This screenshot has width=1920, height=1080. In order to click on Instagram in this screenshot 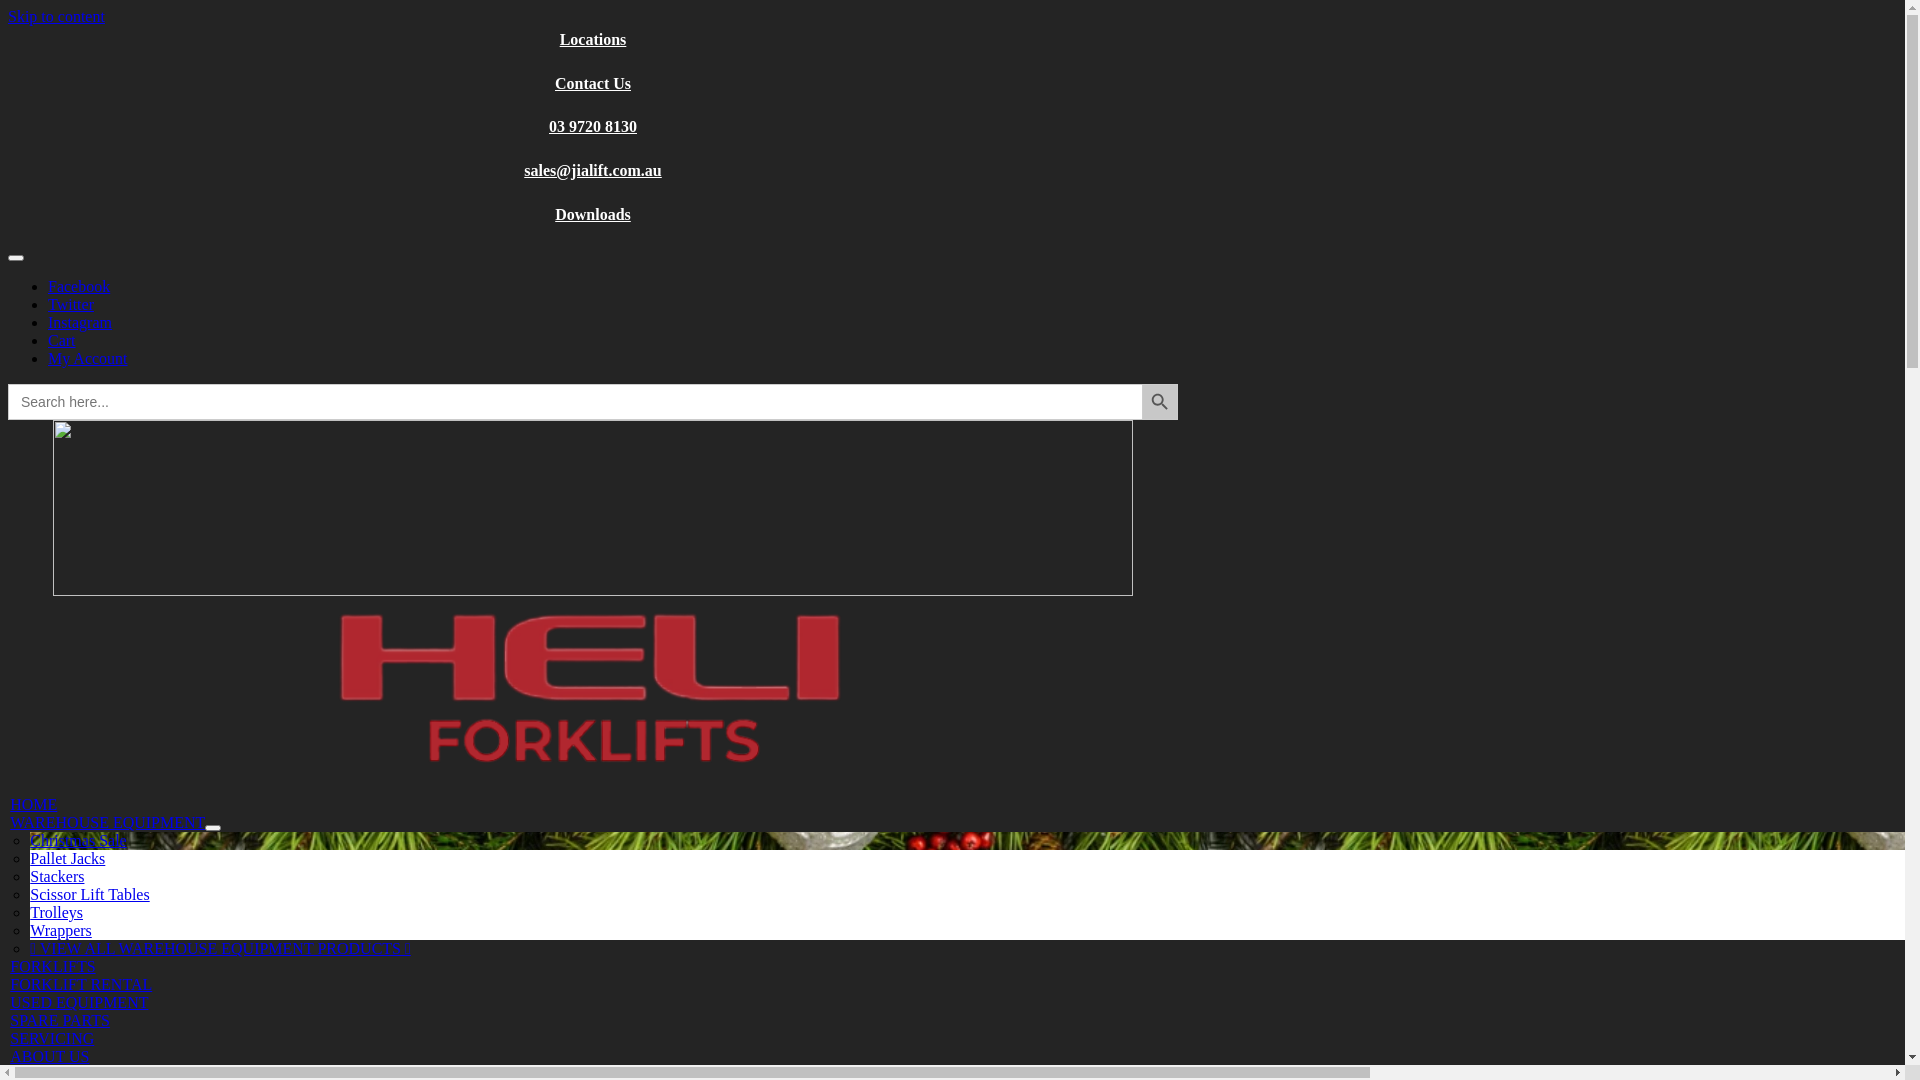, I will do `click(80, 322)`.